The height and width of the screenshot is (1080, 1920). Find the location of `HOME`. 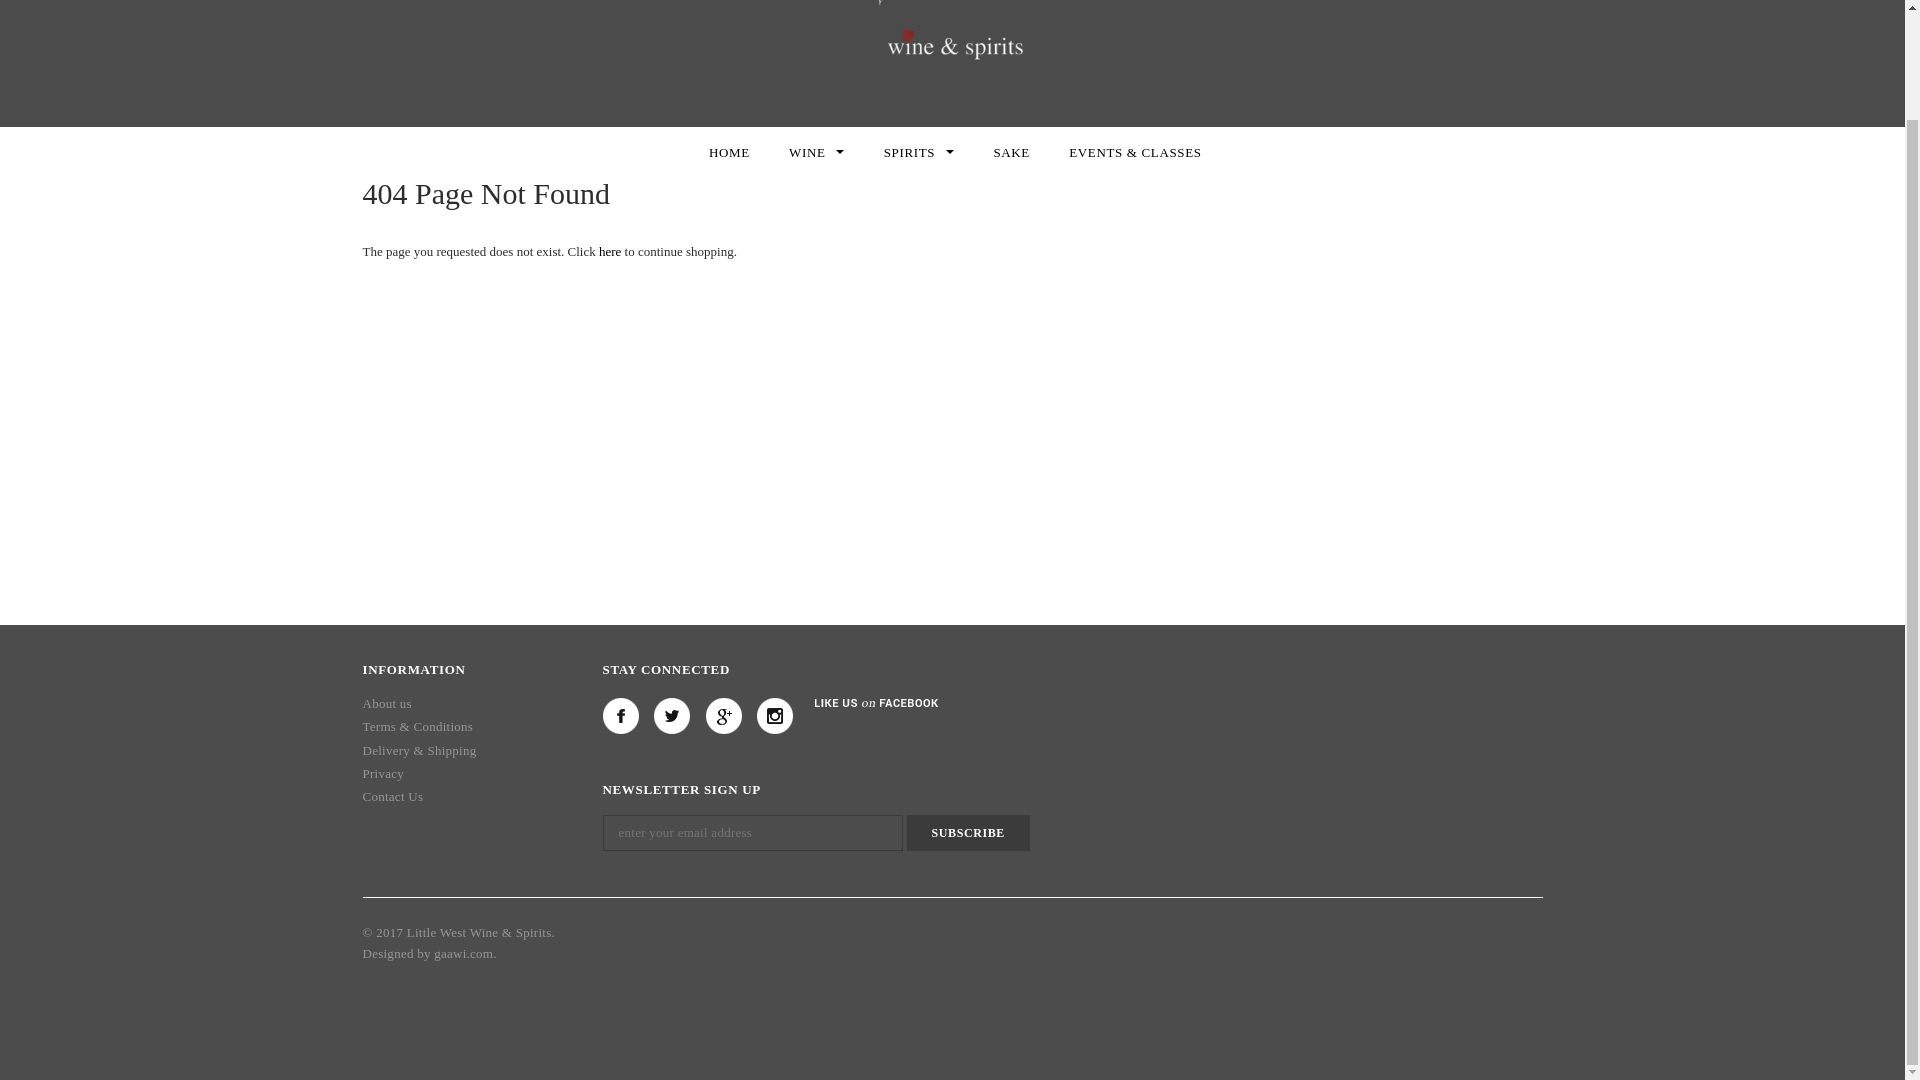

HOME is located at coordinates (729, 152).